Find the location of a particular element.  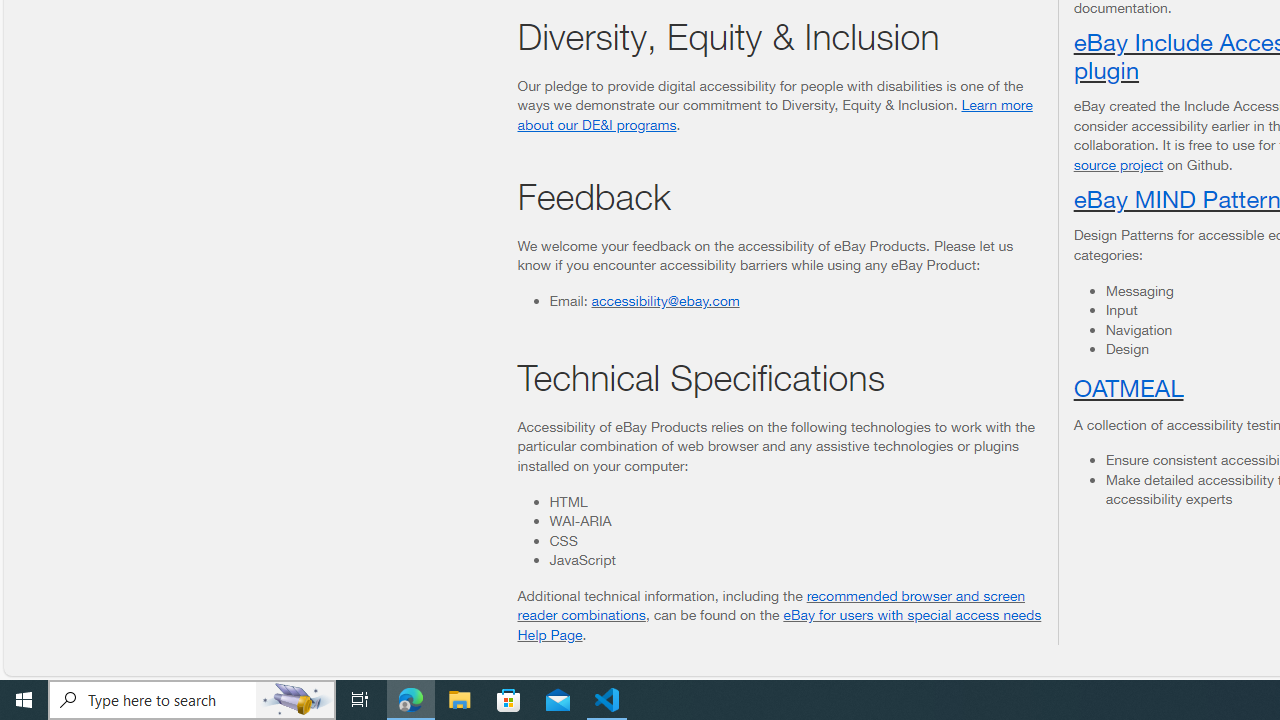

Learn more about our DE&I programs is located at coordinates (774, 114).